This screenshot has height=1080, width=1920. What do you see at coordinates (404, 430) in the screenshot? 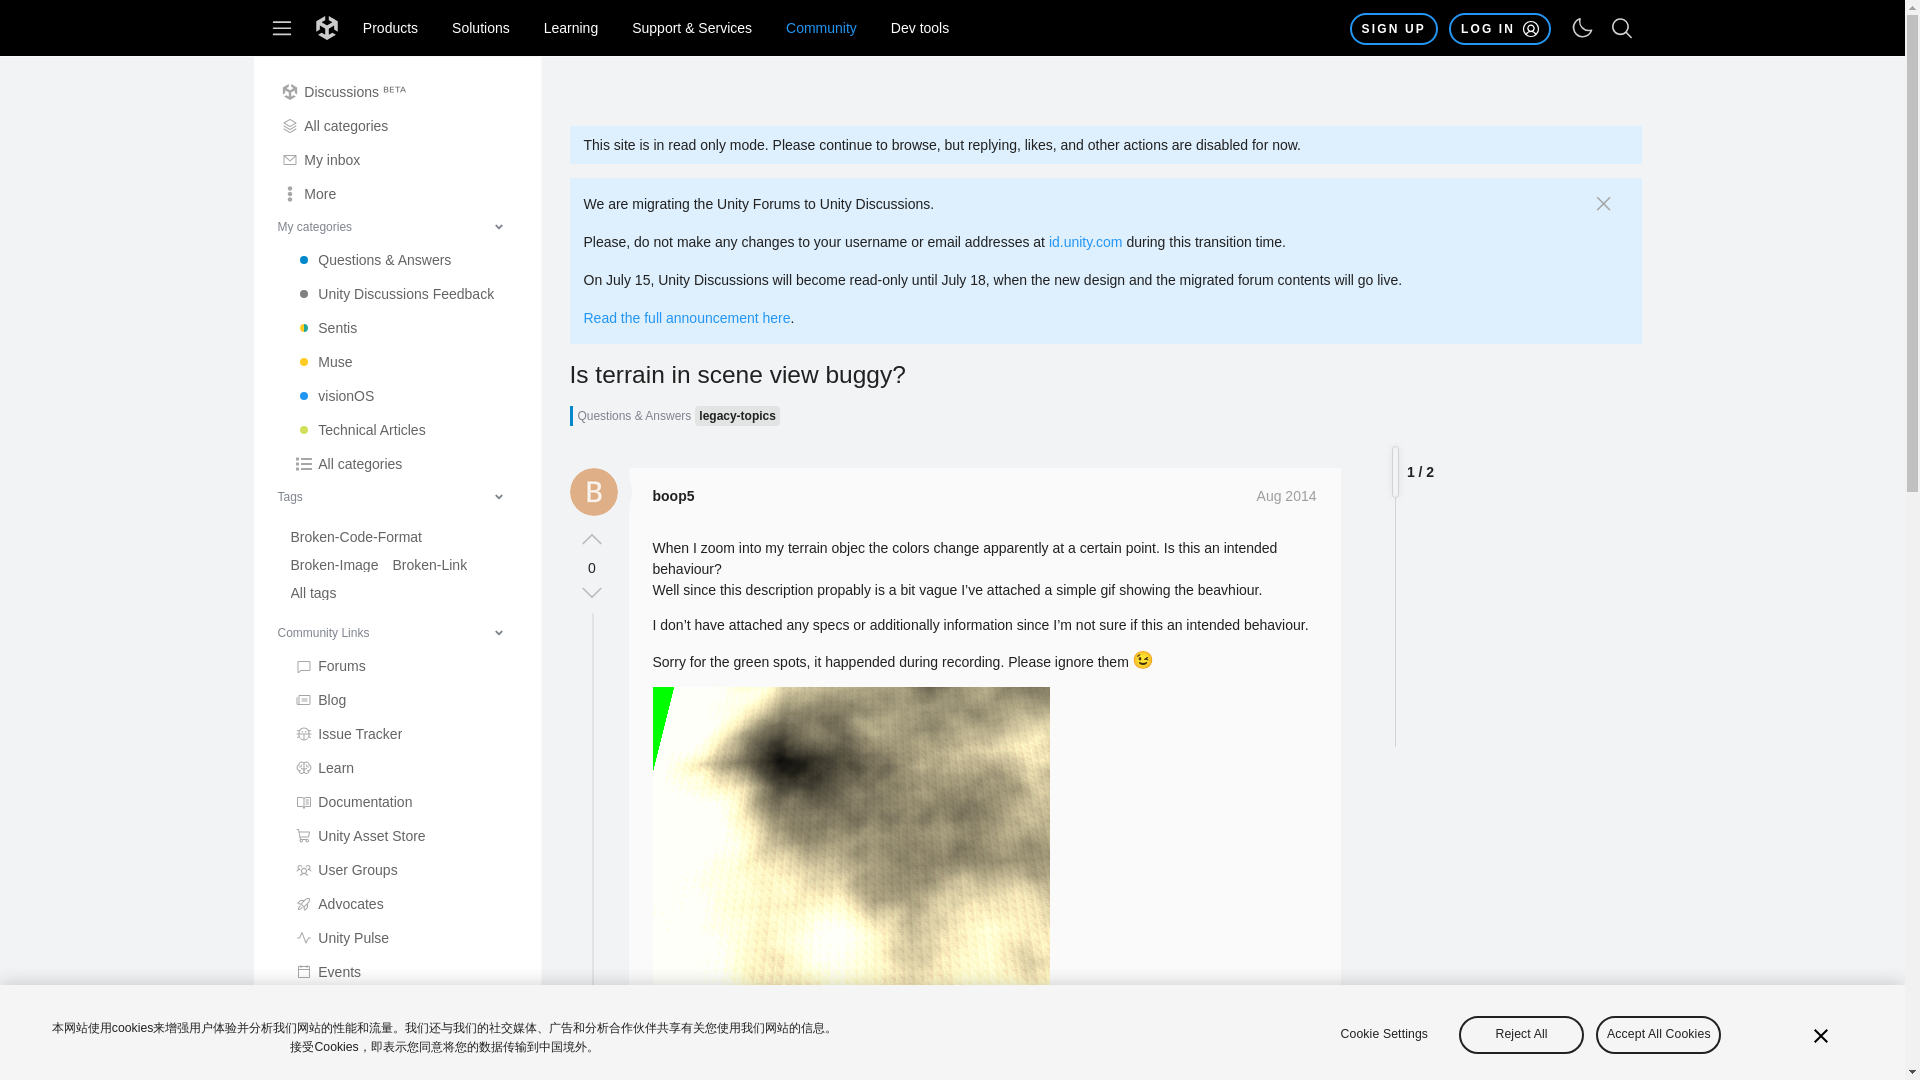
I see `Welcome to the Technical Articles category.` at bounding box center [404, 430].